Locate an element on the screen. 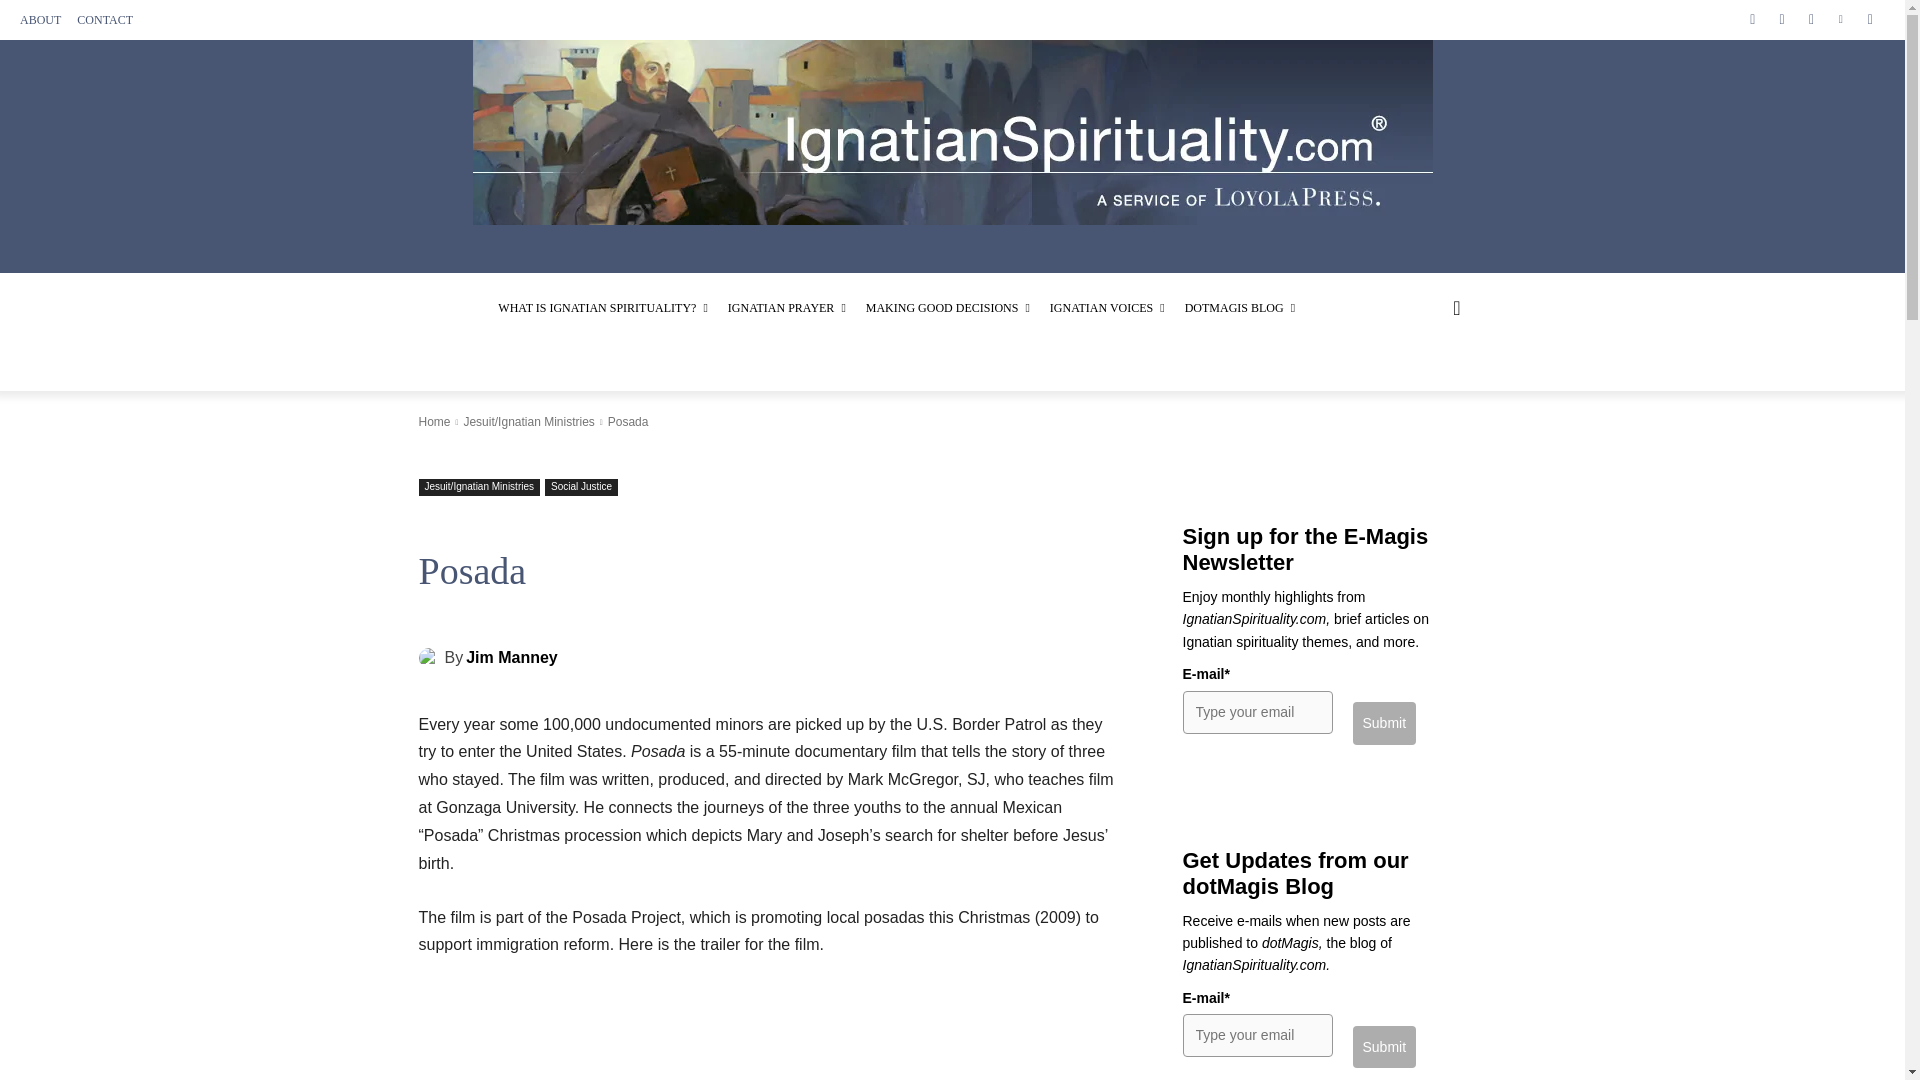 This screenshot has height=1080, width=1920. ABOUT is located at coordinates (40, 20).